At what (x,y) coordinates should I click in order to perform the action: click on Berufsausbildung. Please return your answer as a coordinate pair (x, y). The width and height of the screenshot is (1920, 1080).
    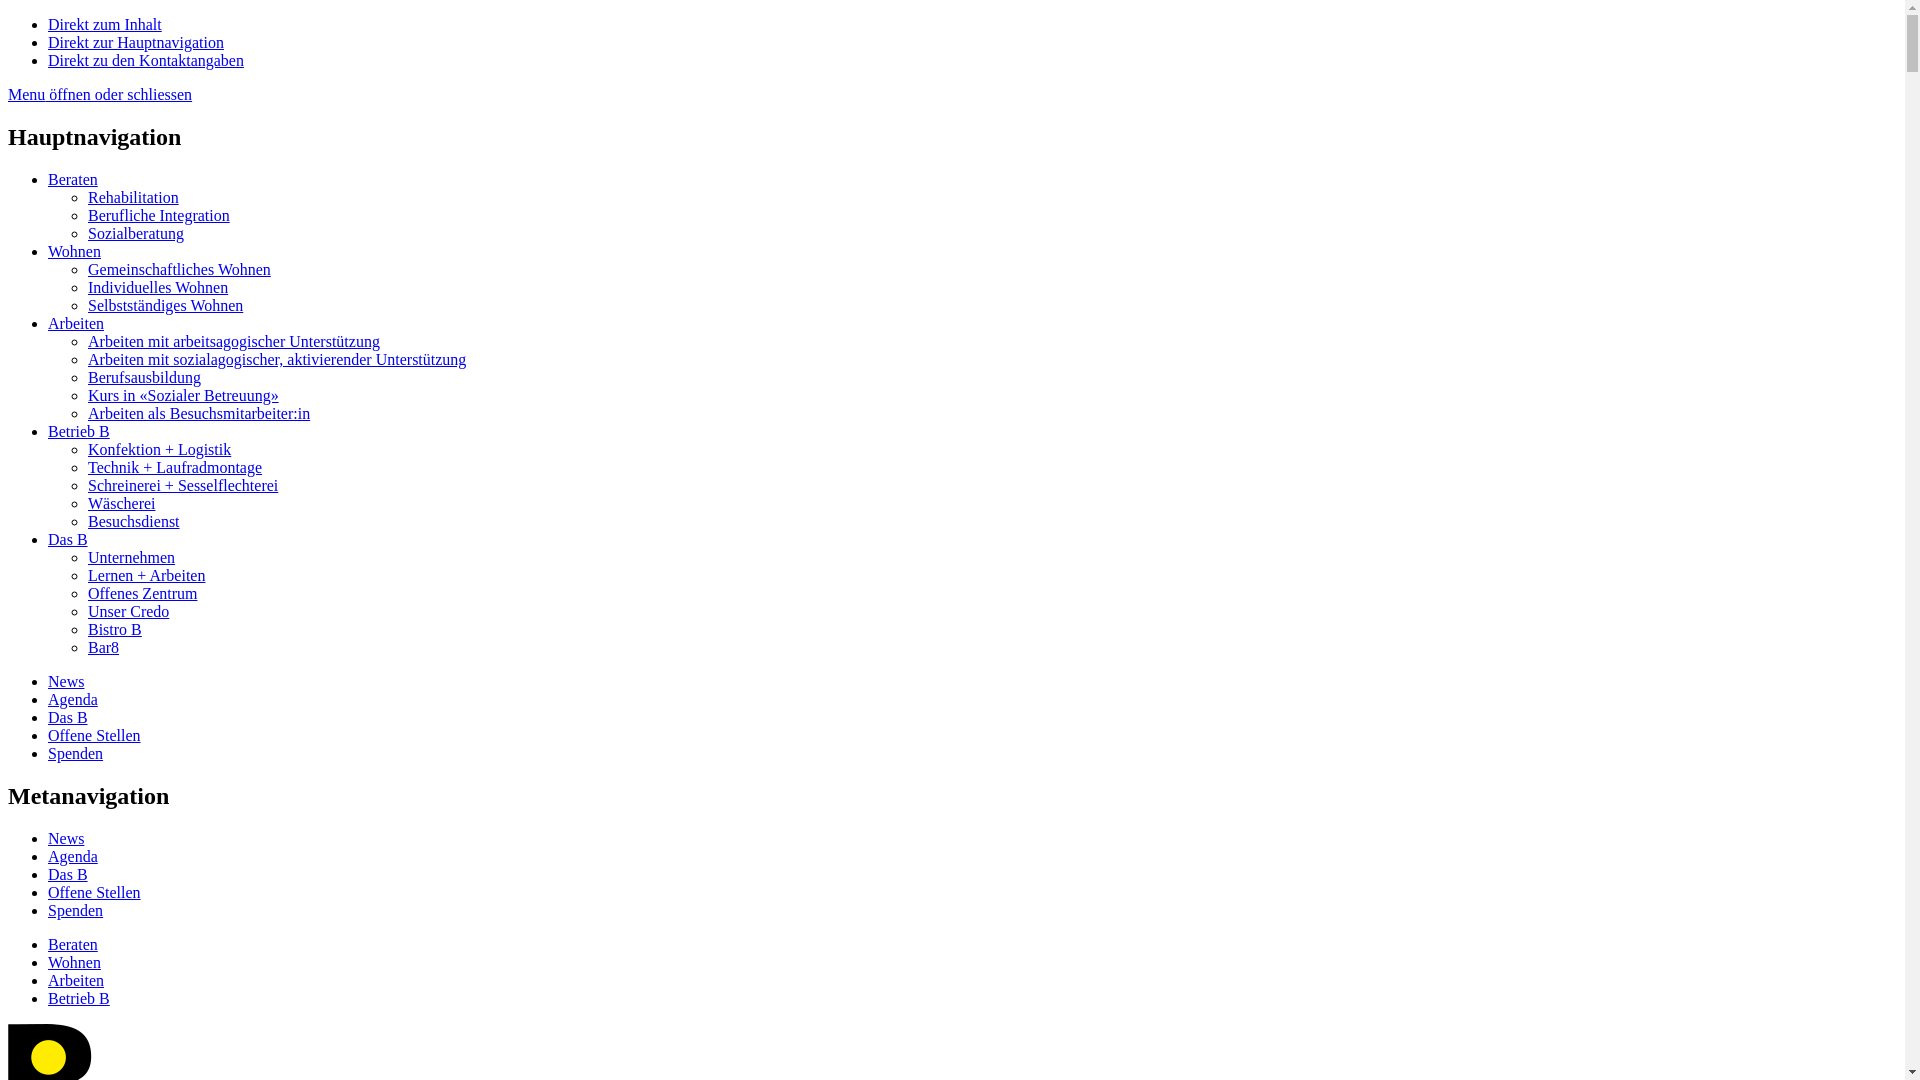
    Looking at the image, I should click on (144, 378).